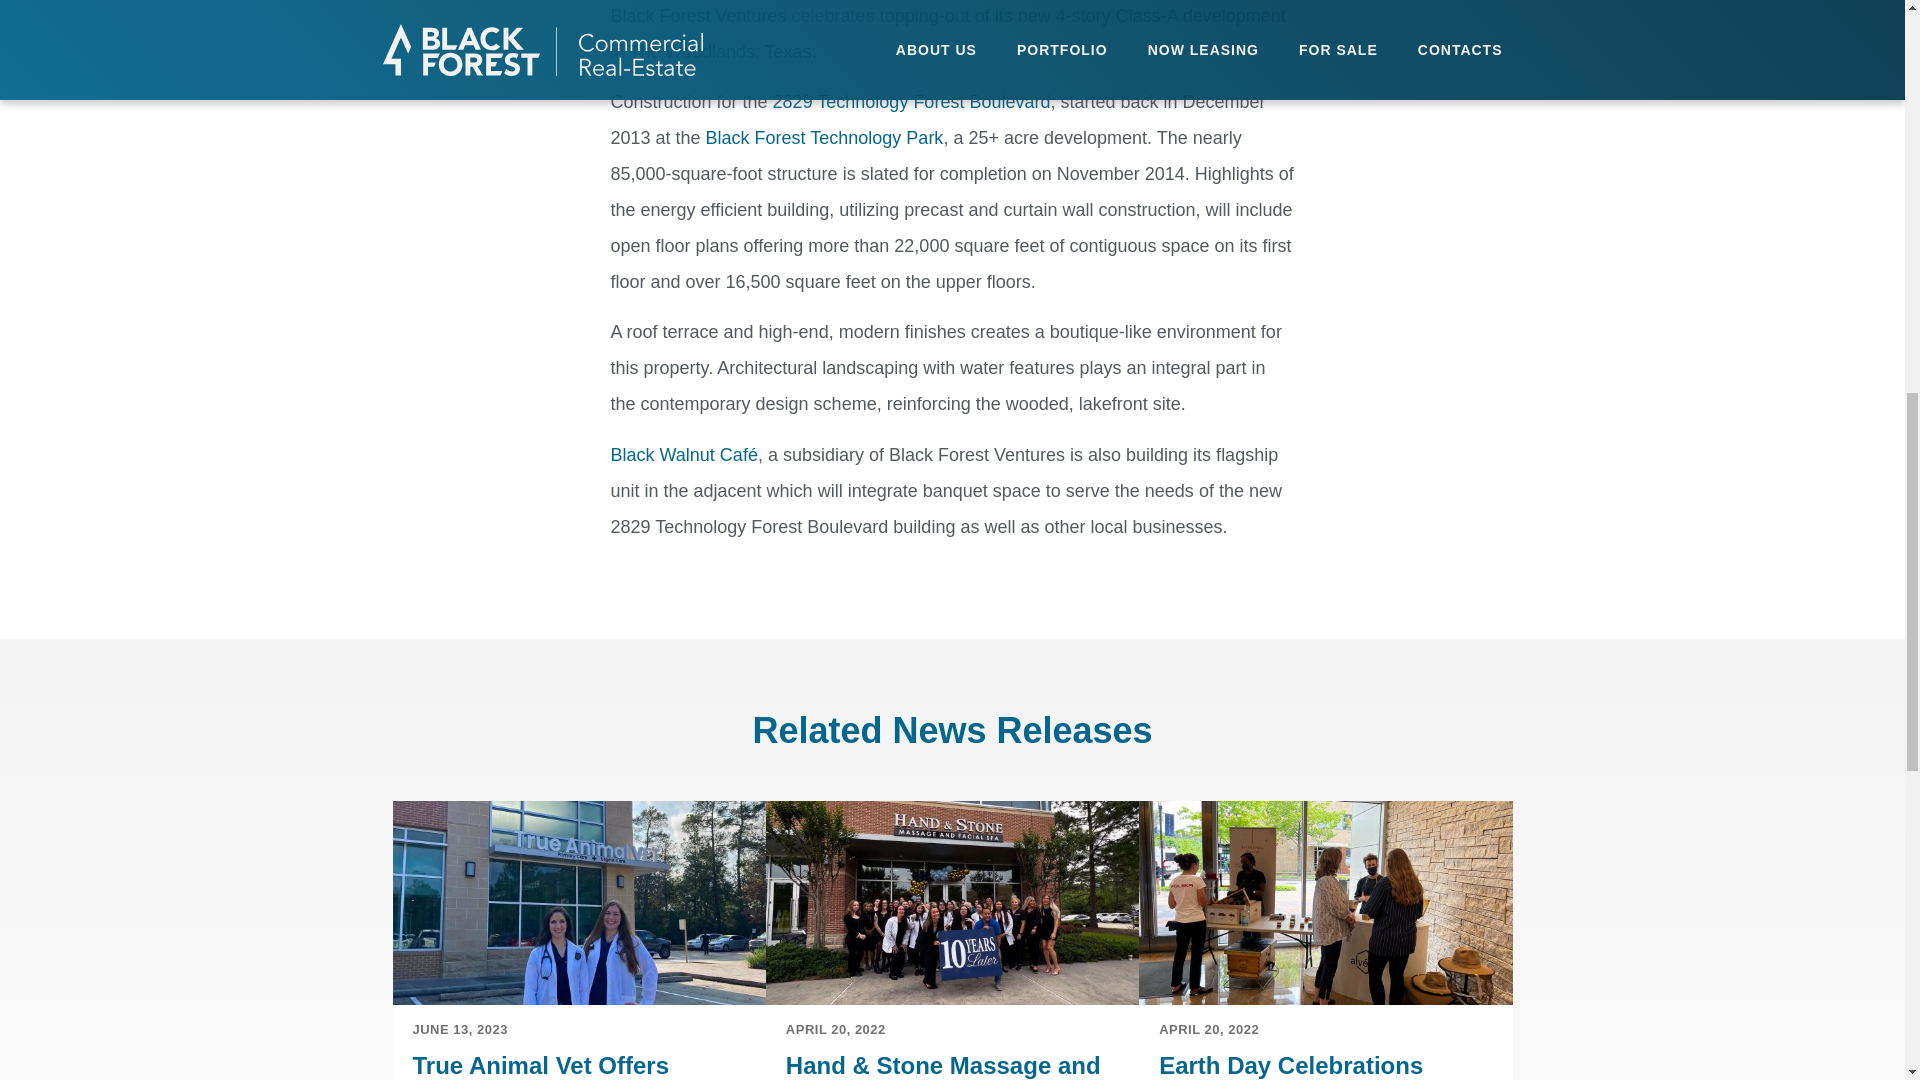 The height and width of the screenshot is (1080, 1920). What do you see at coordinates (683, 454) in the screenshot?
I see `Hospitality` at bounding box center [683, 454].